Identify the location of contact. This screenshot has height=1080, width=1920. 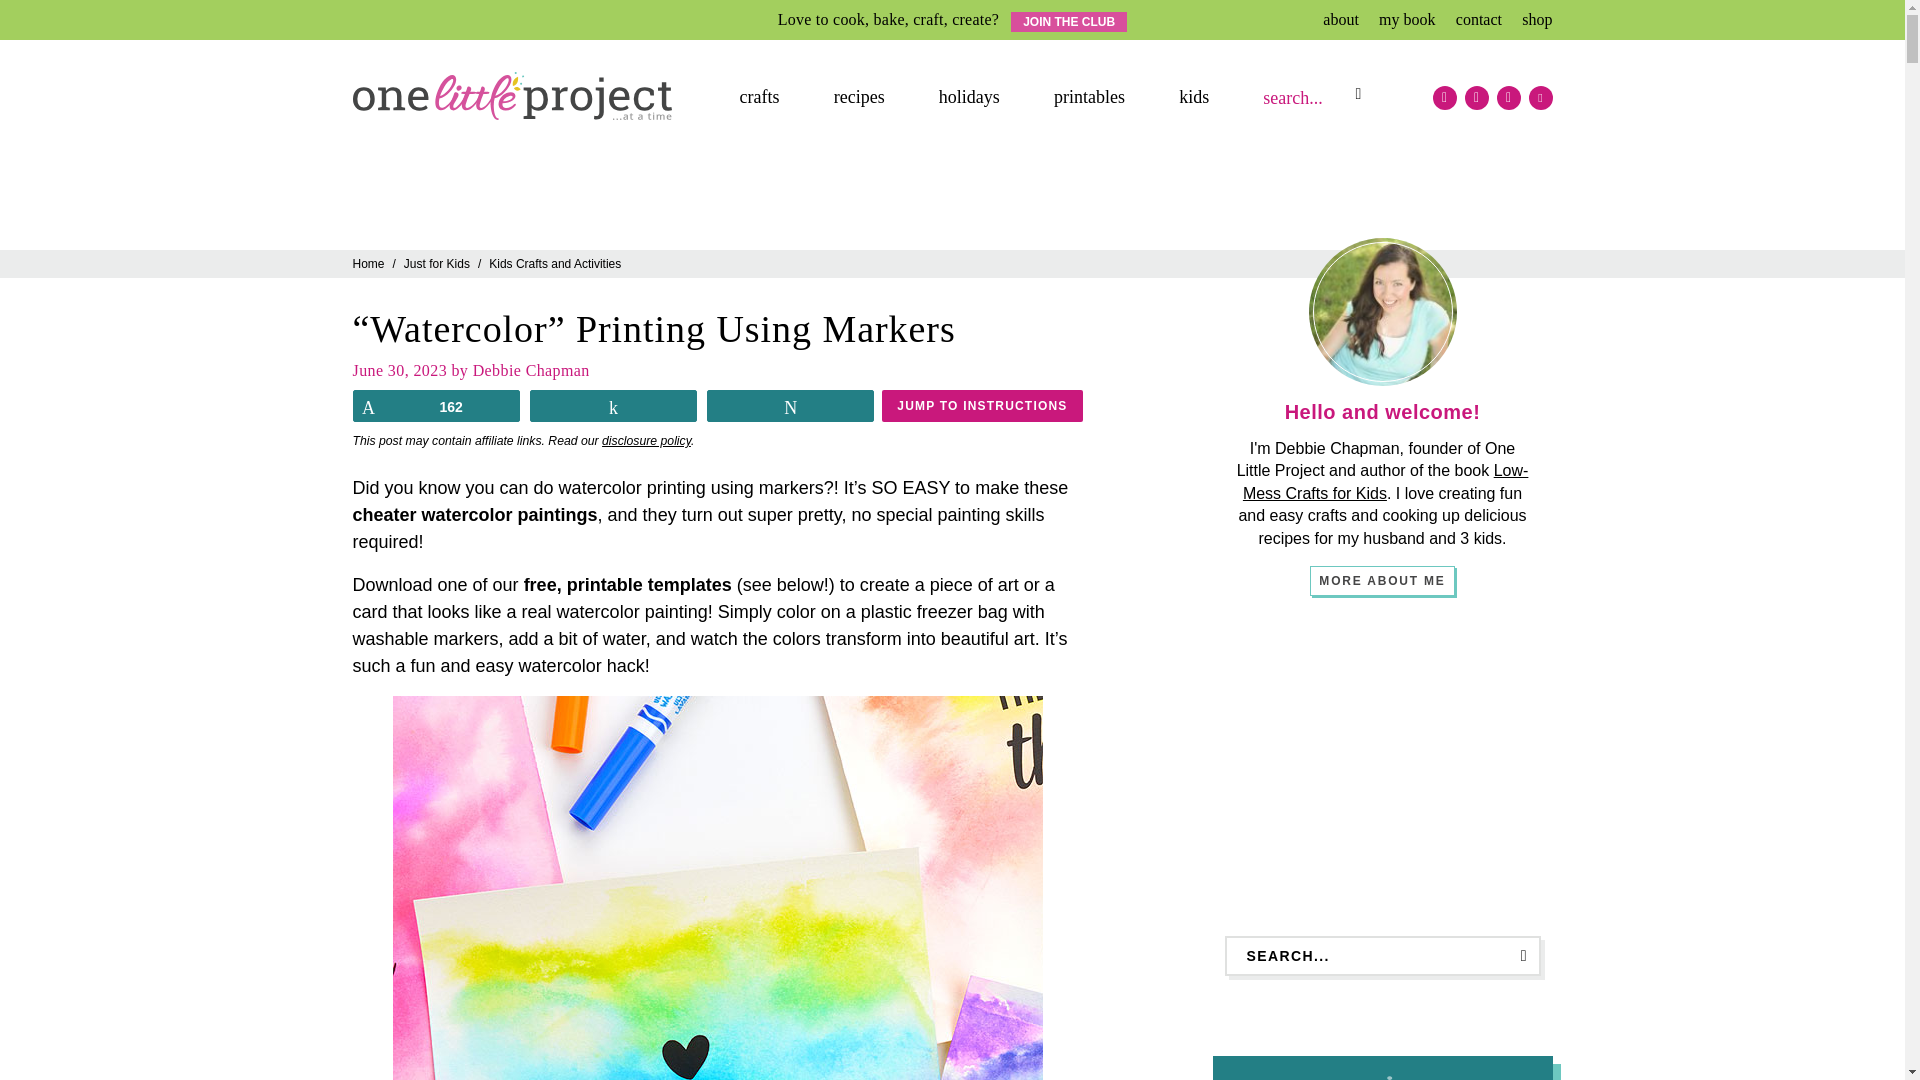
(1478, 20).